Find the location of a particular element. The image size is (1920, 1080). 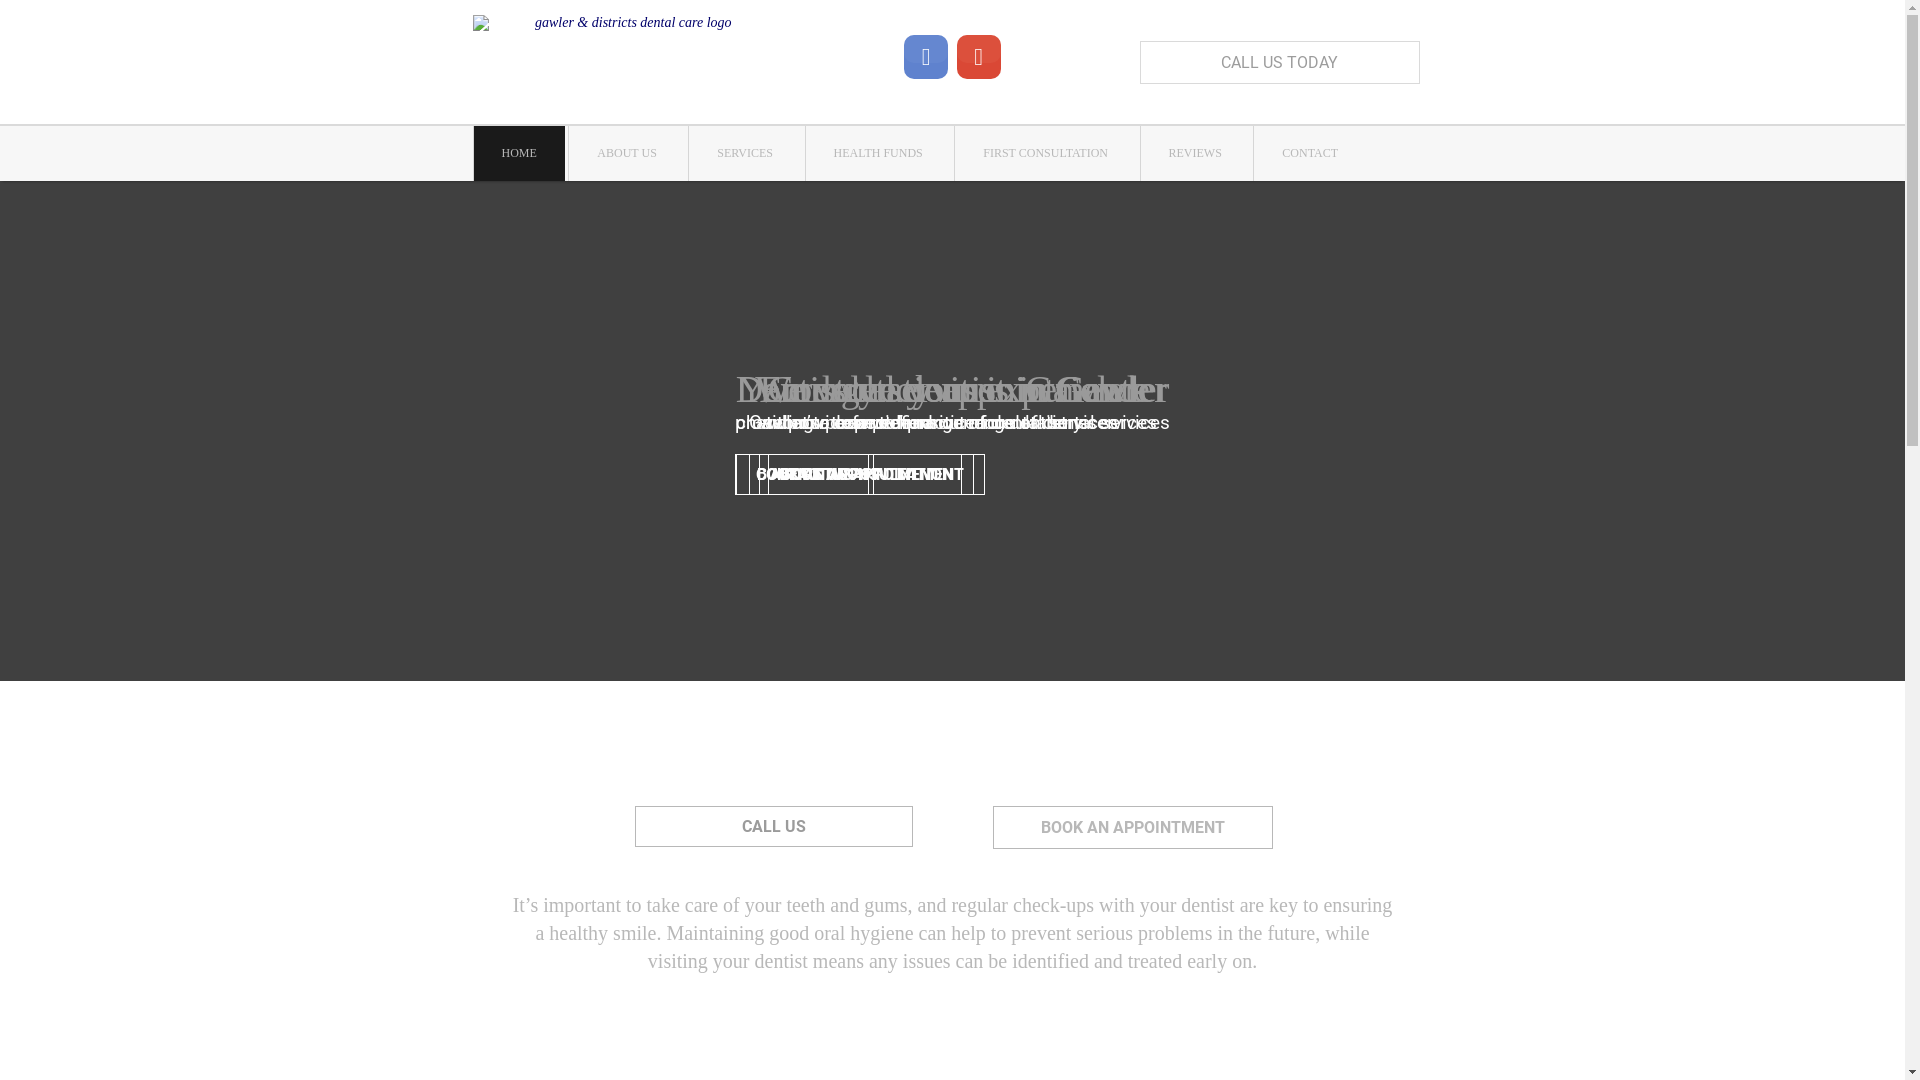

ABOUT US is located at coordinates (626, 154).